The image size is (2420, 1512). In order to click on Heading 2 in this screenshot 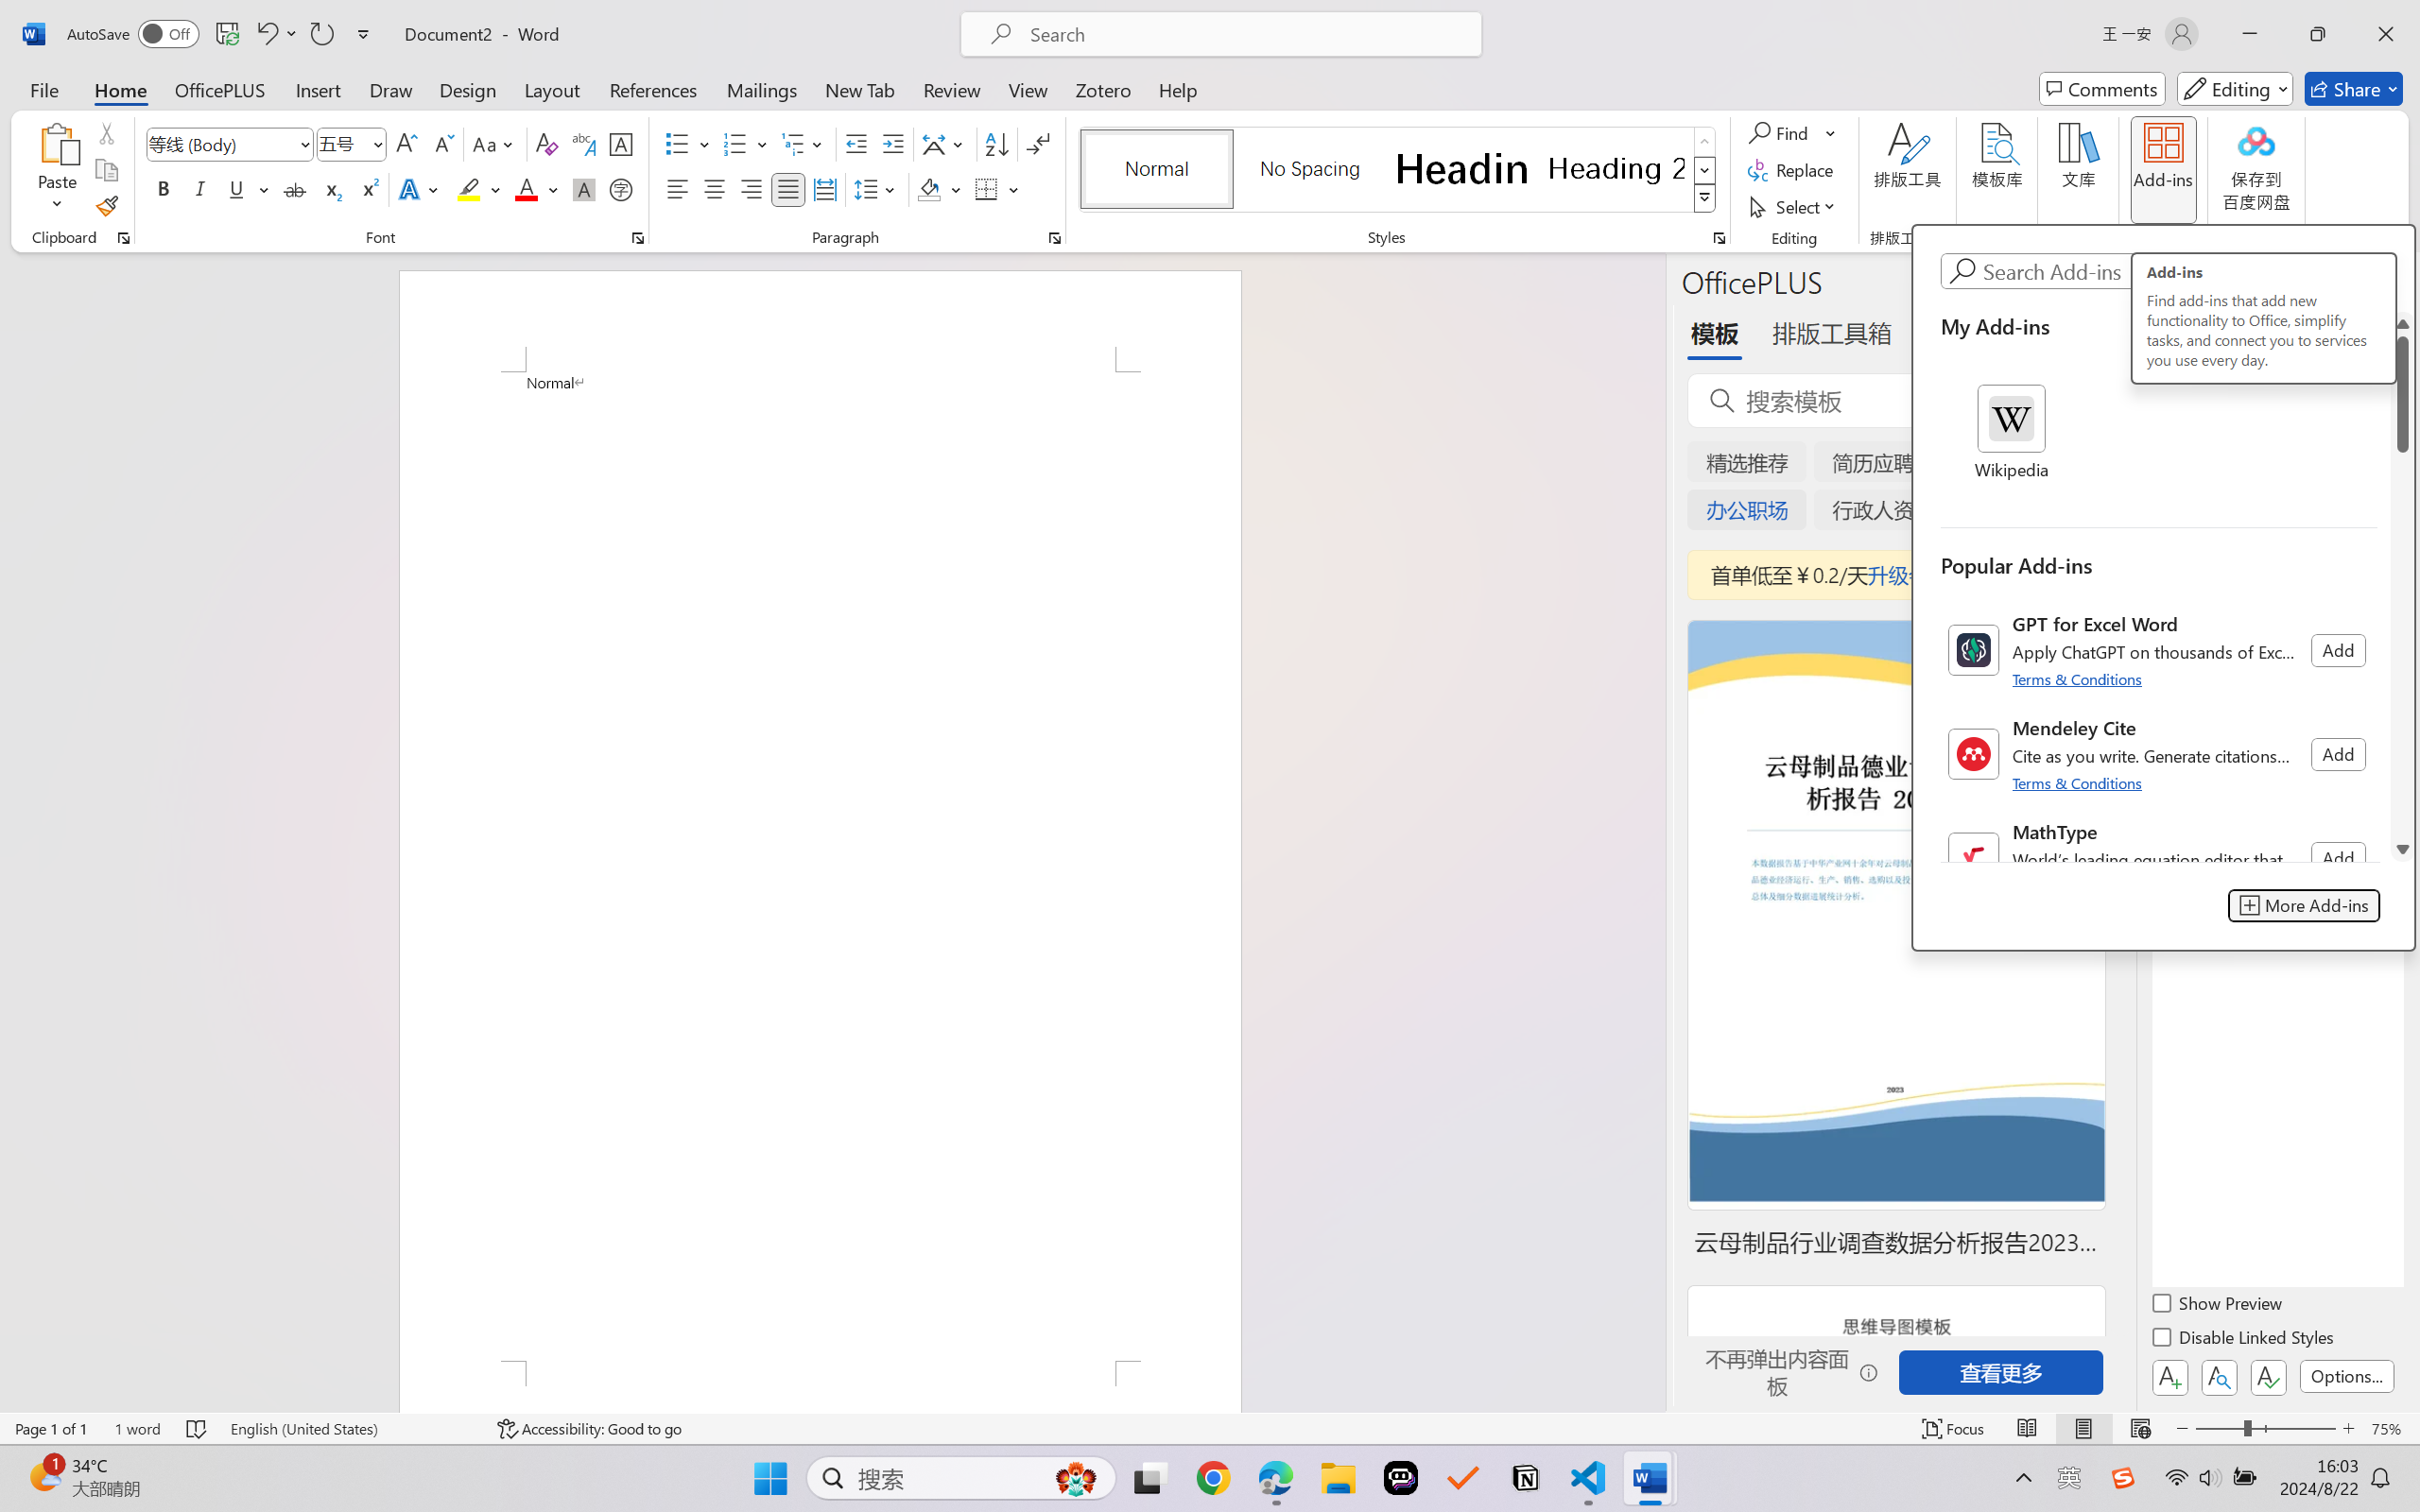, I will do `click(1616, 168)`.